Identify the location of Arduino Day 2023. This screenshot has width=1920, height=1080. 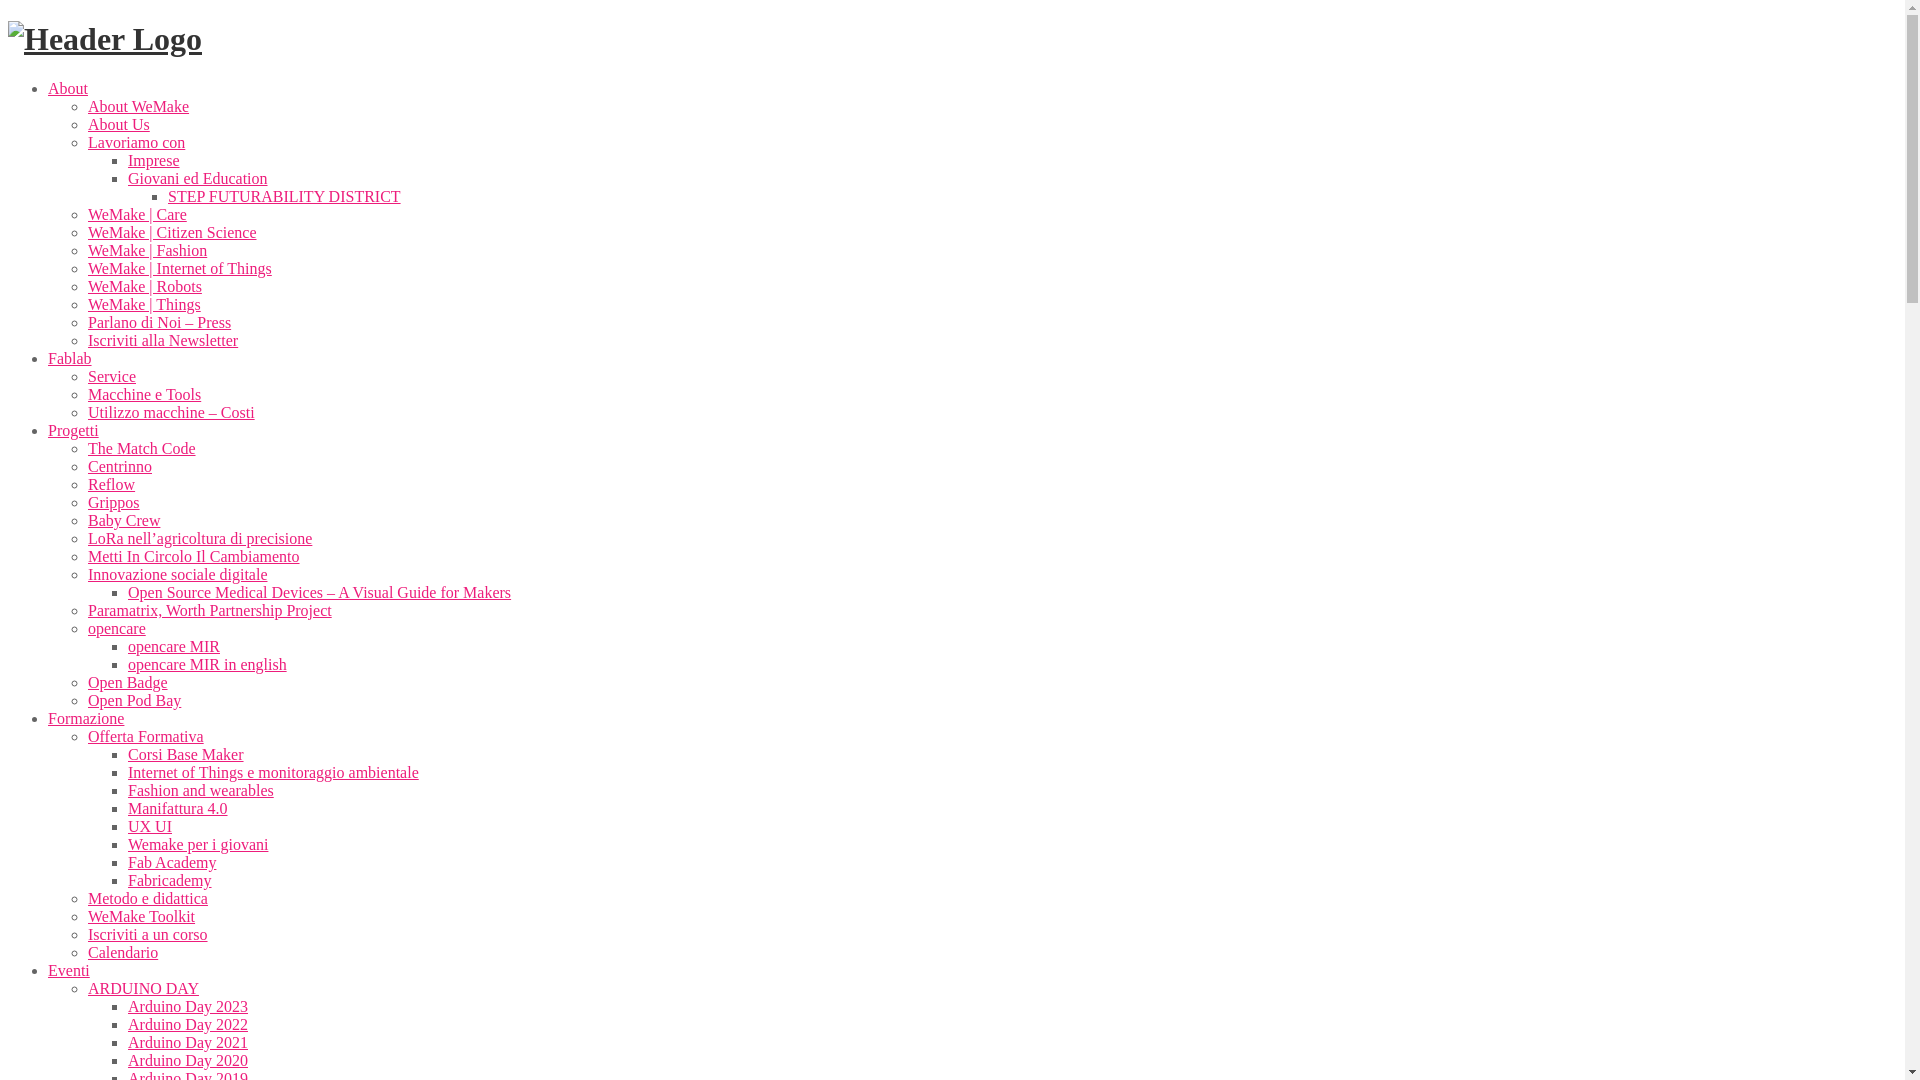
(188, 1006).